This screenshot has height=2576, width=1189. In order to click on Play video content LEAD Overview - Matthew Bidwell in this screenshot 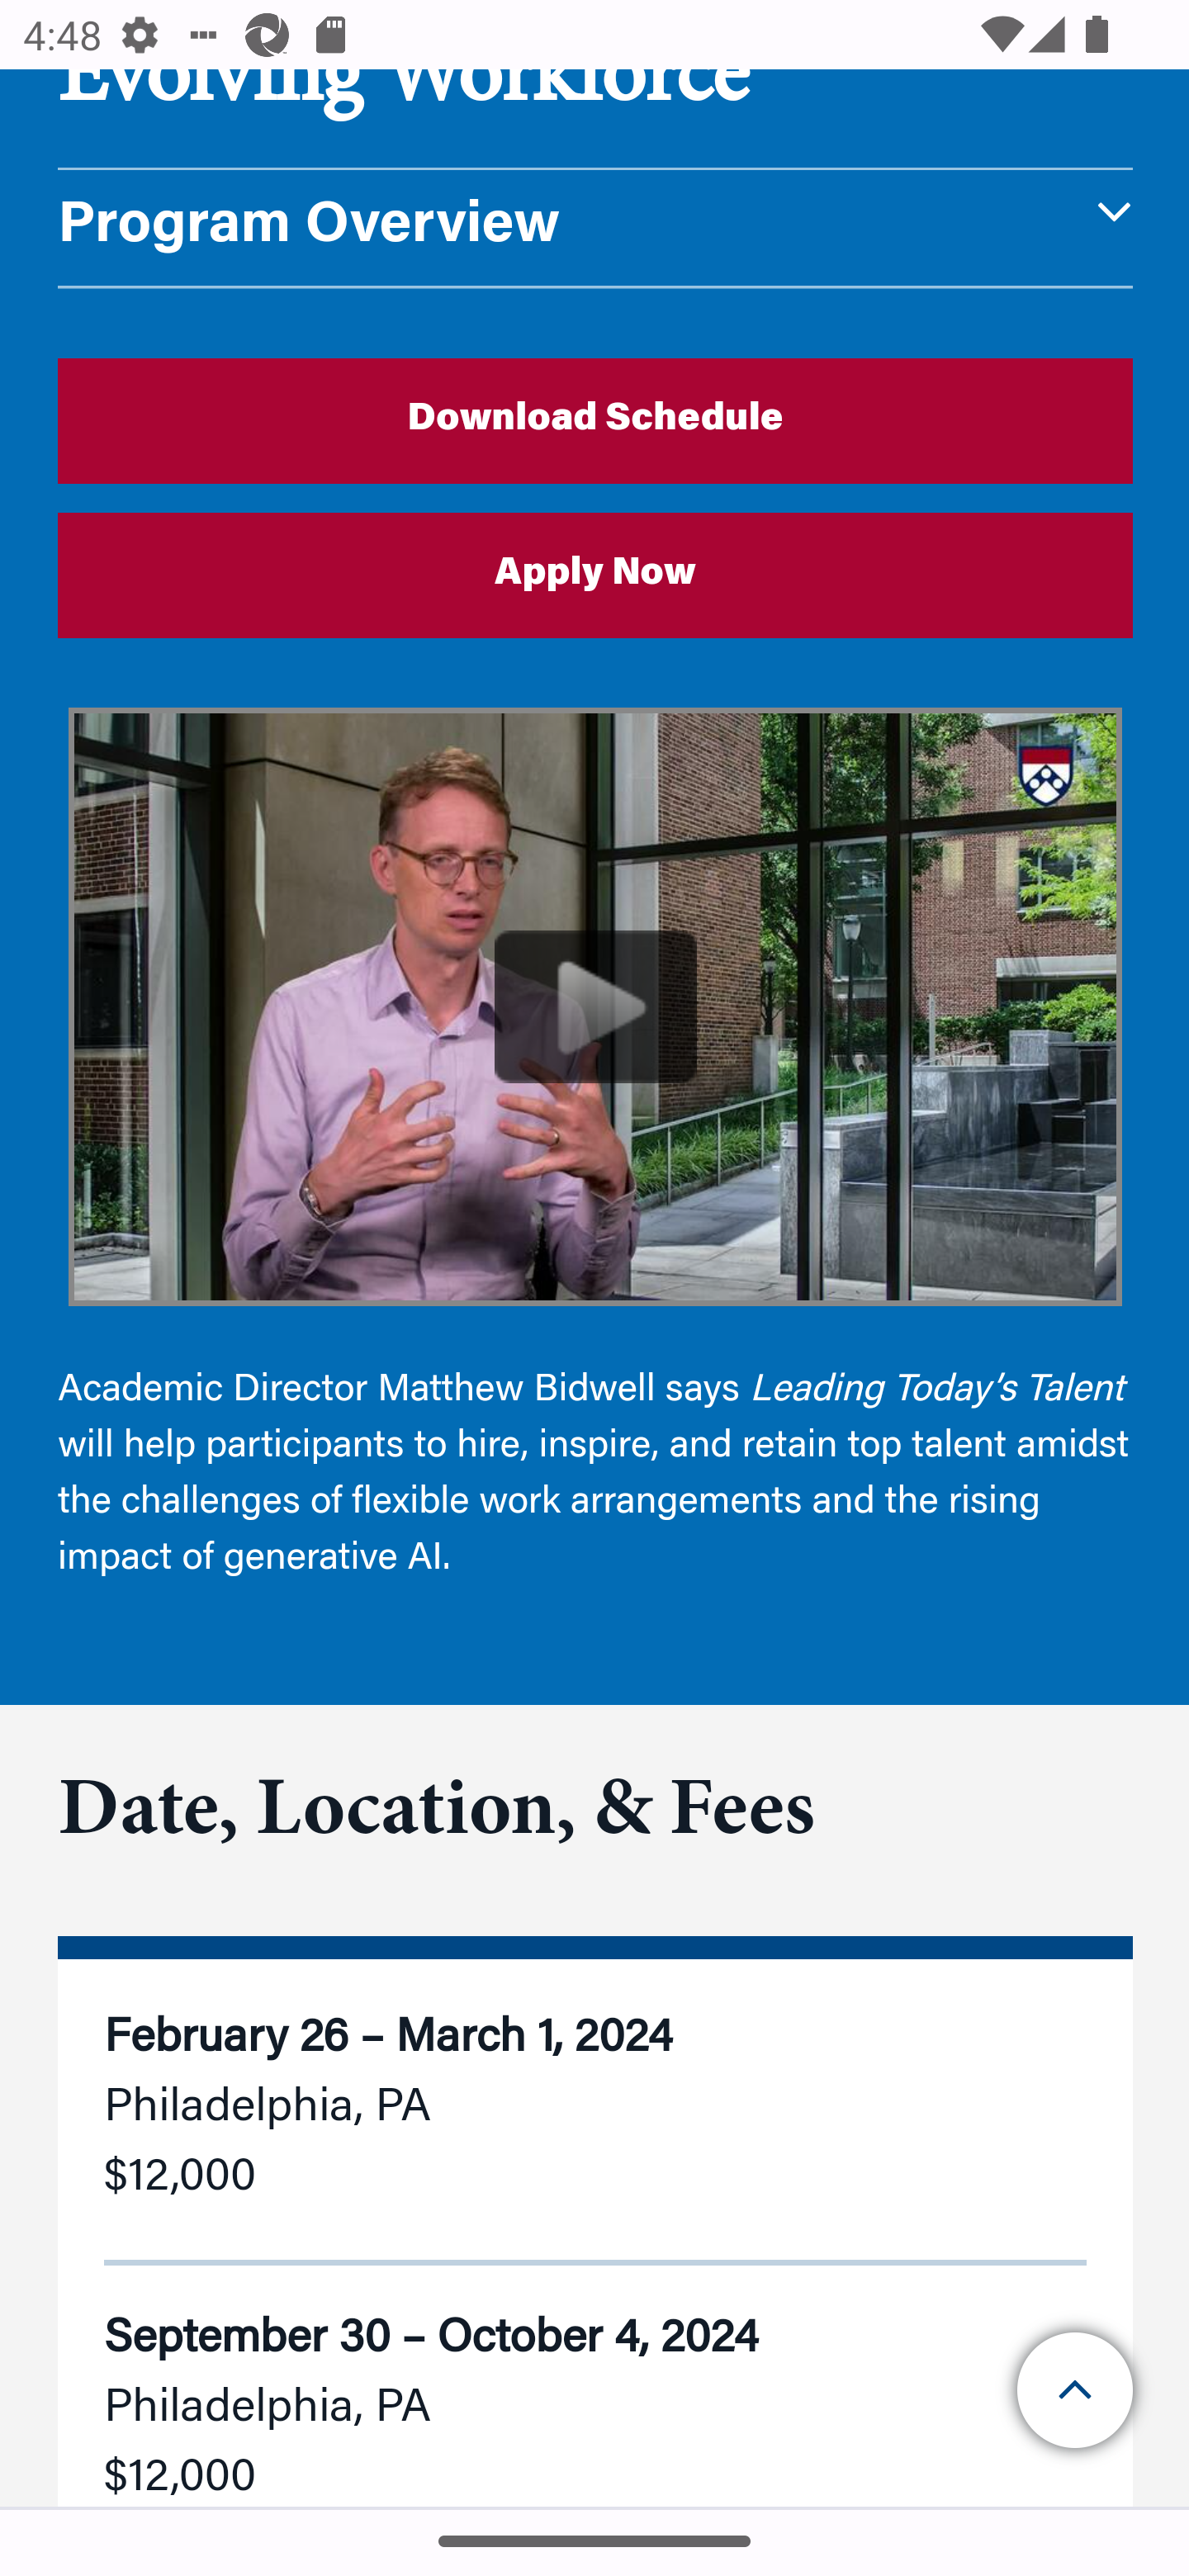, I will do `click(596, 1008)`.